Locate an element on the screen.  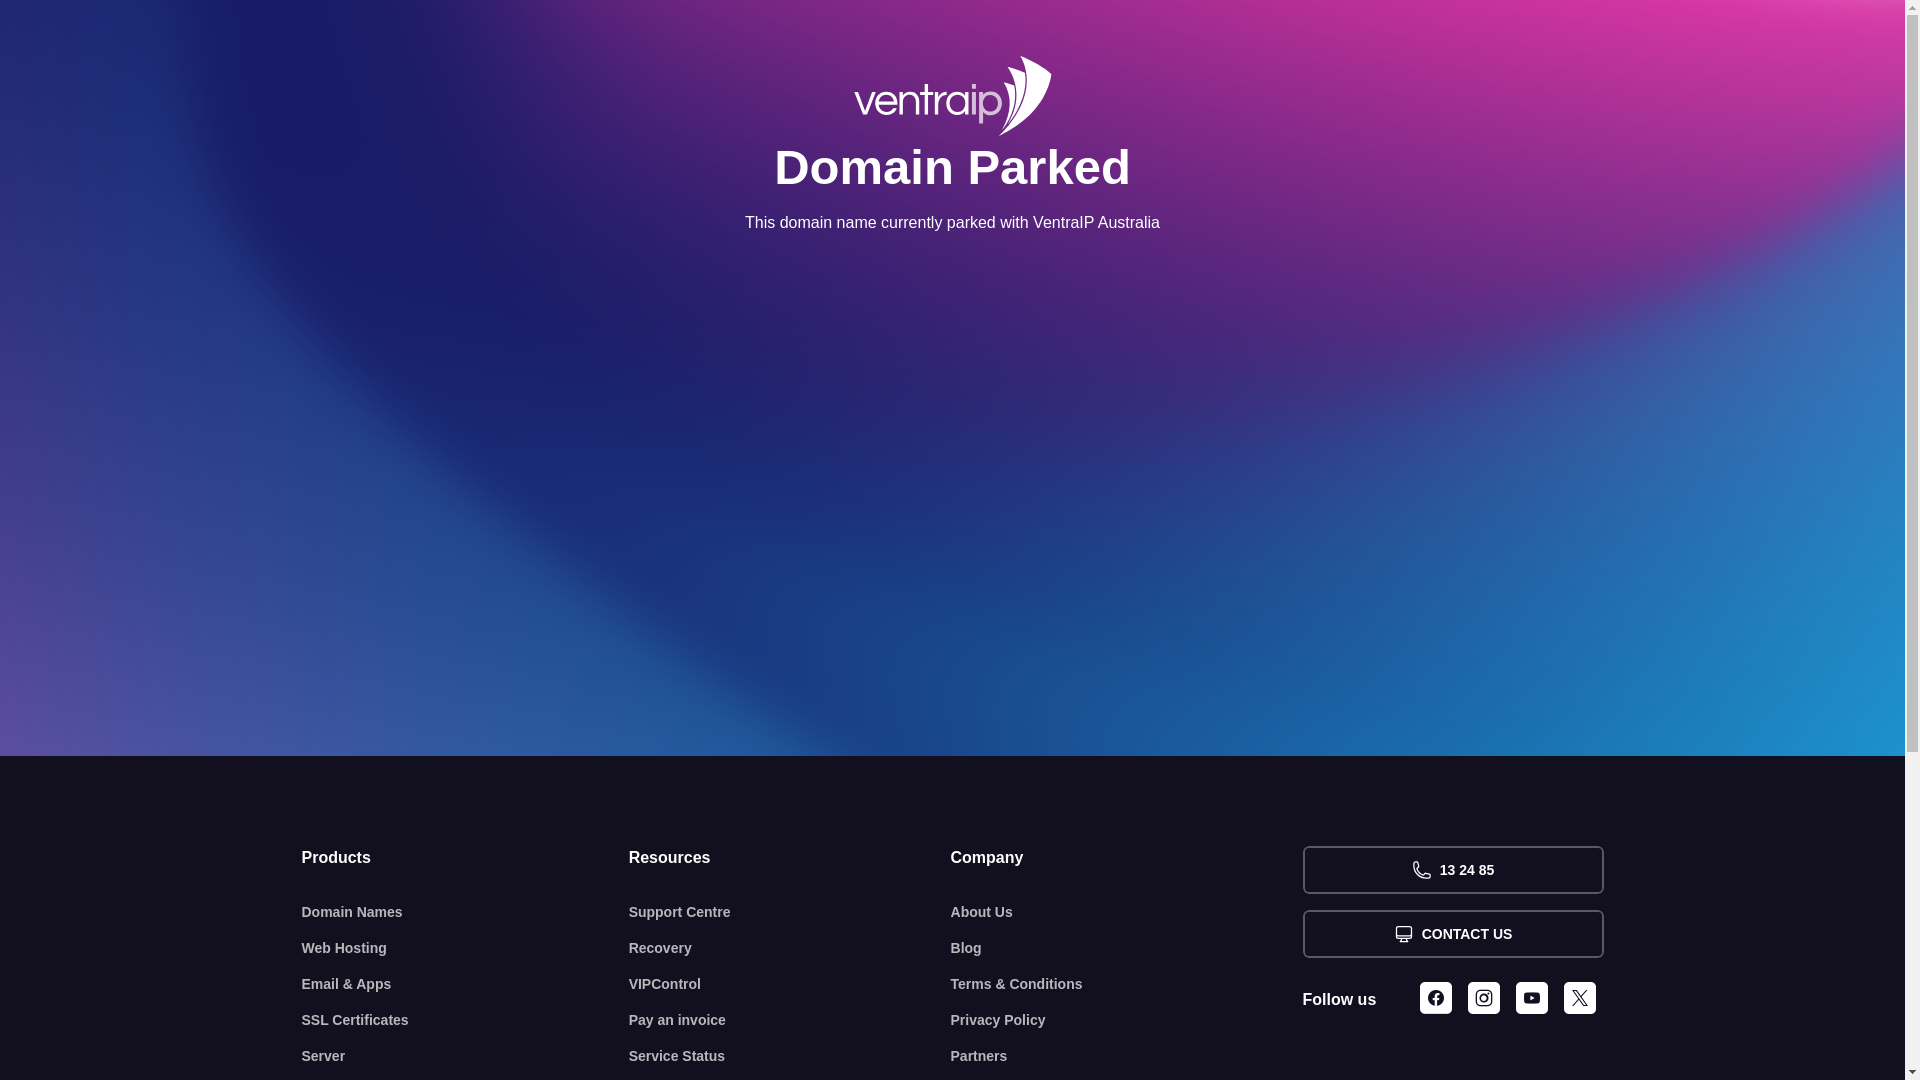
Terms & Conditions is located at coordinates (1127, 984).